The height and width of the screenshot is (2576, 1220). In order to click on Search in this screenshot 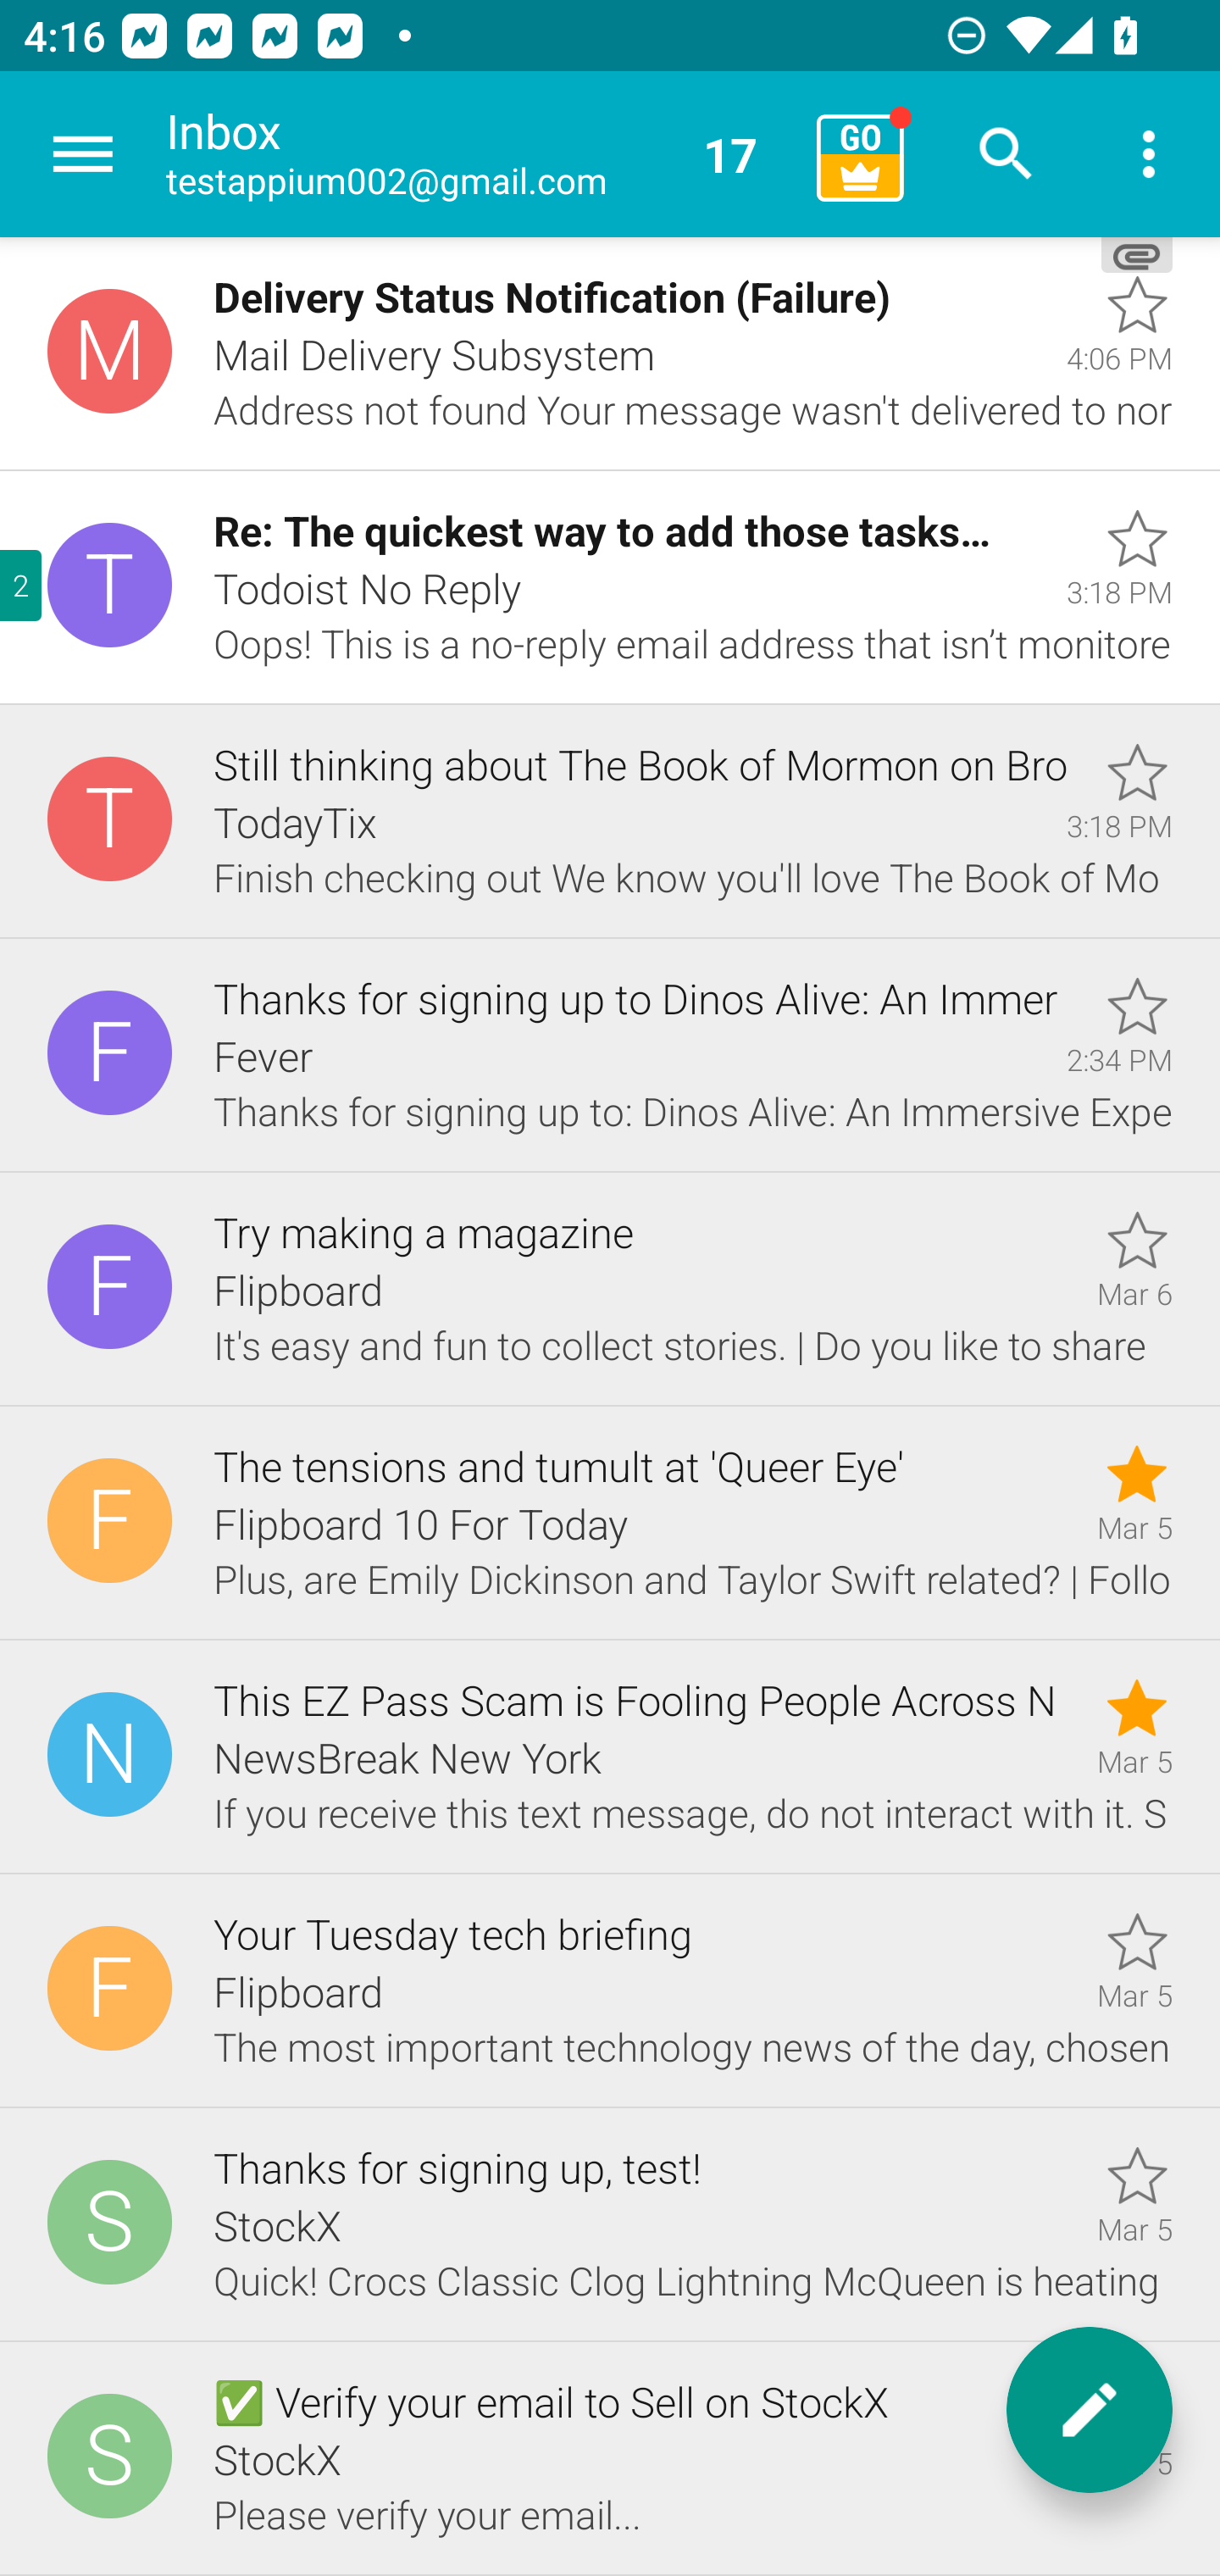, I will do `click(1006, 154)`.